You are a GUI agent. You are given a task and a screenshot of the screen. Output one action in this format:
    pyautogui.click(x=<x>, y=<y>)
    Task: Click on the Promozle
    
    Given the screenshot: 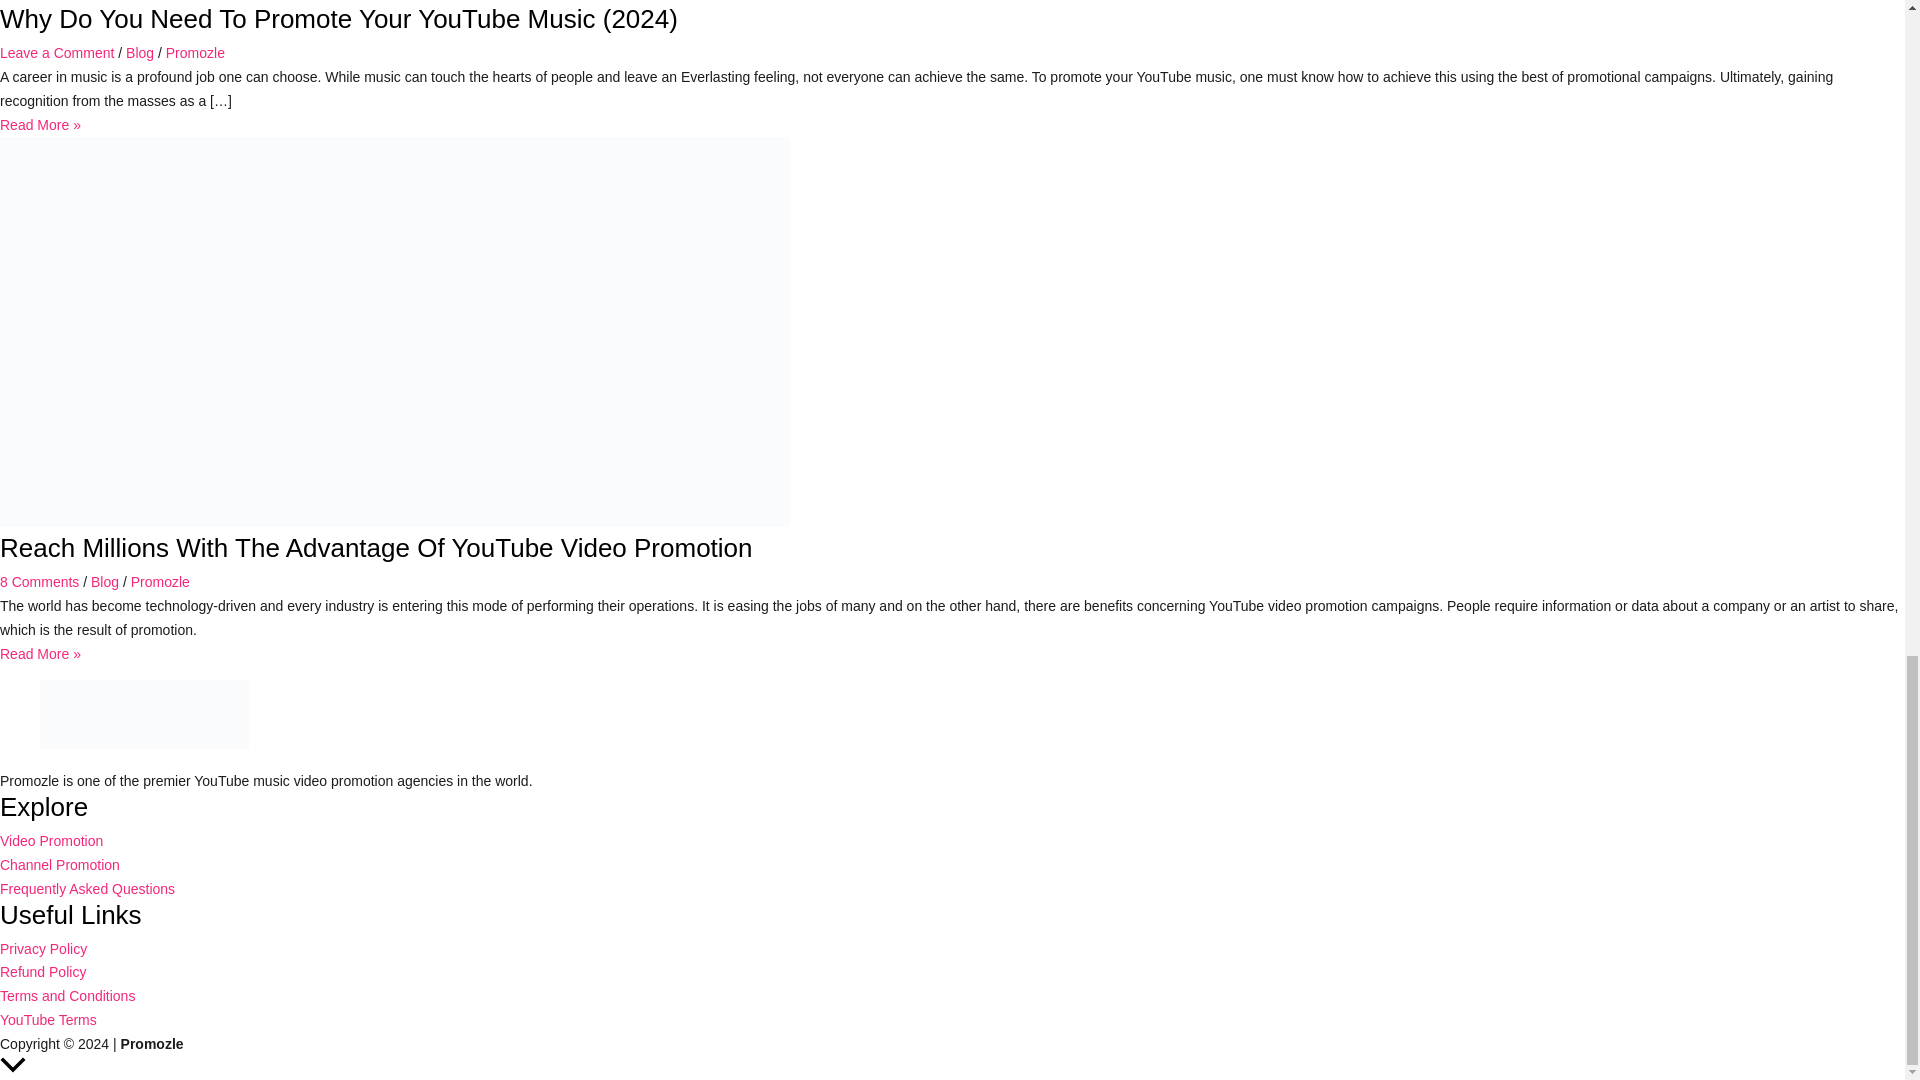 What is the action you would take?
    pyautogui.click(x=160, y=581)
    